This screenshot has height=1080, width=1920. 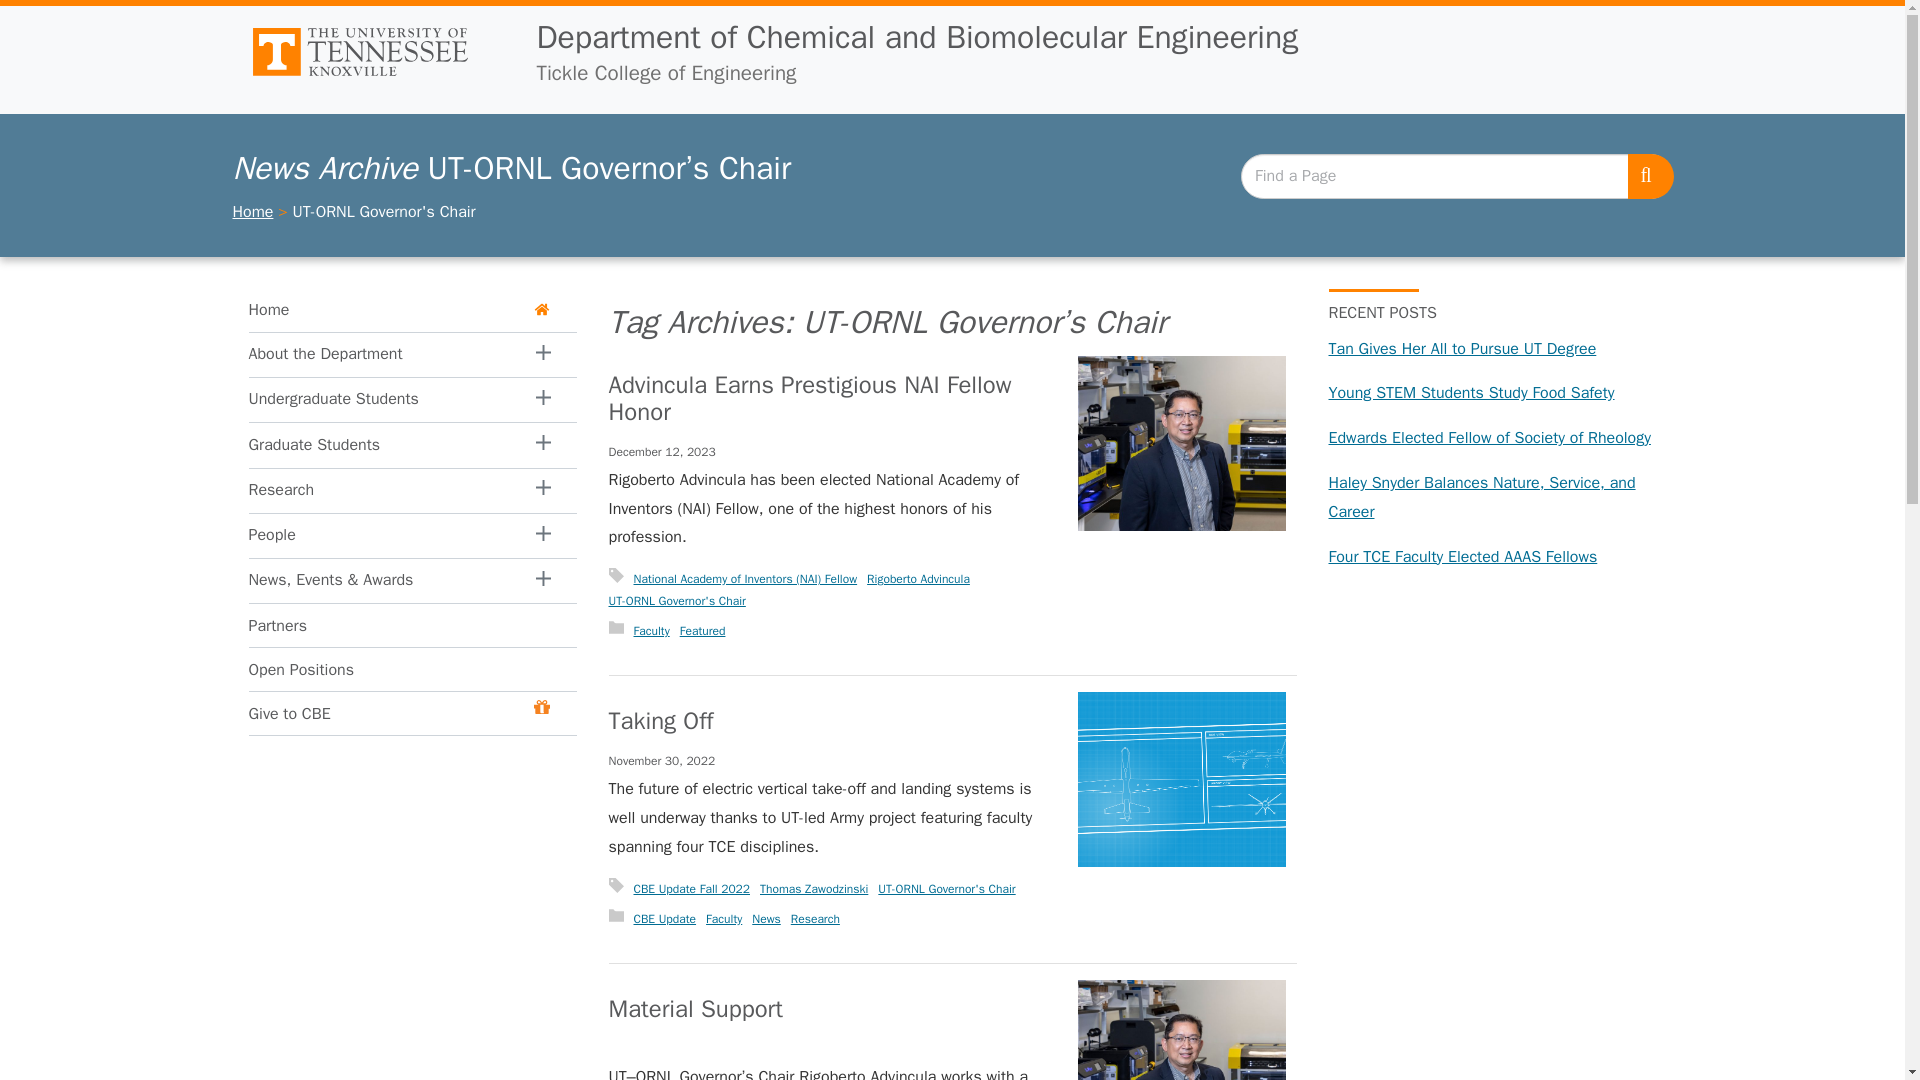 I want to click on Undergraduate Students, so click(x=378, y=400).